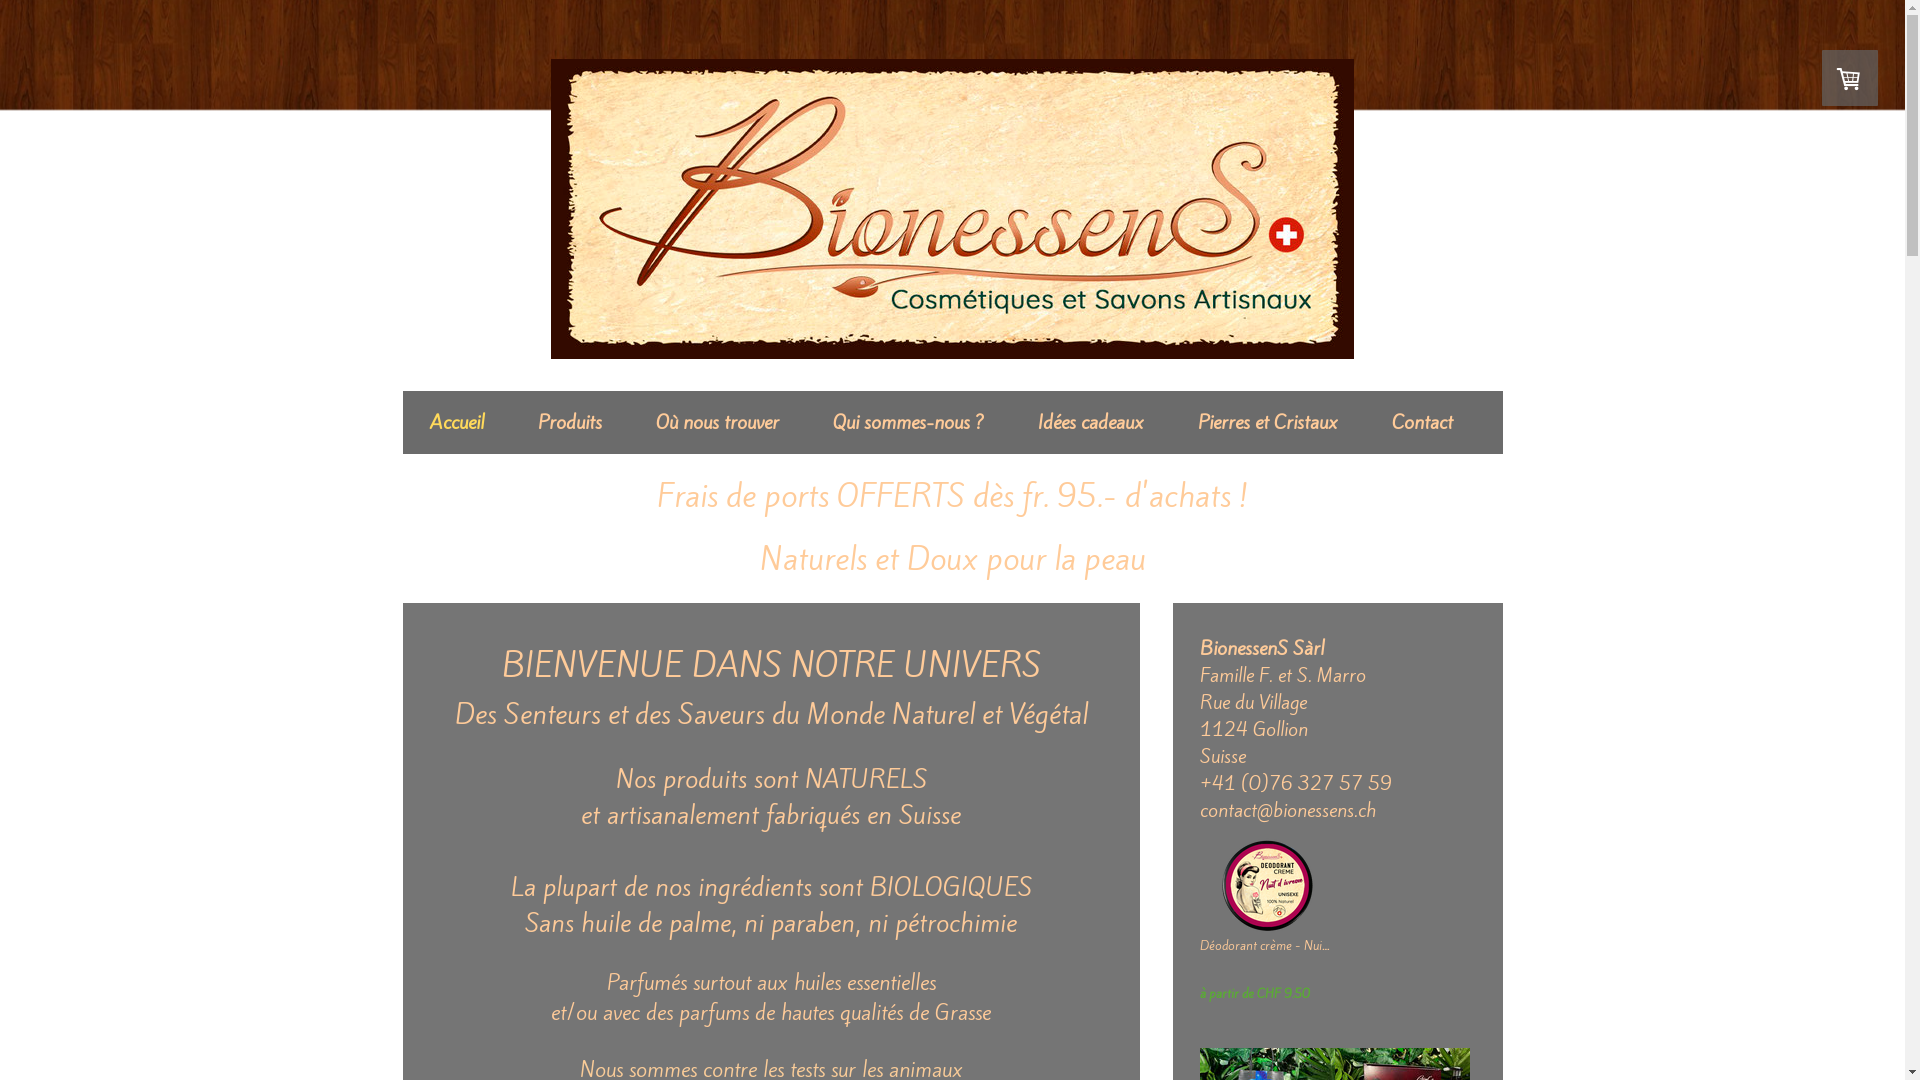 This screenshot has height=1080, width=1920. What do you see at coordinates (456, 422) in the screenshot?
I see `Accueil` at bounding box center [456, 422].